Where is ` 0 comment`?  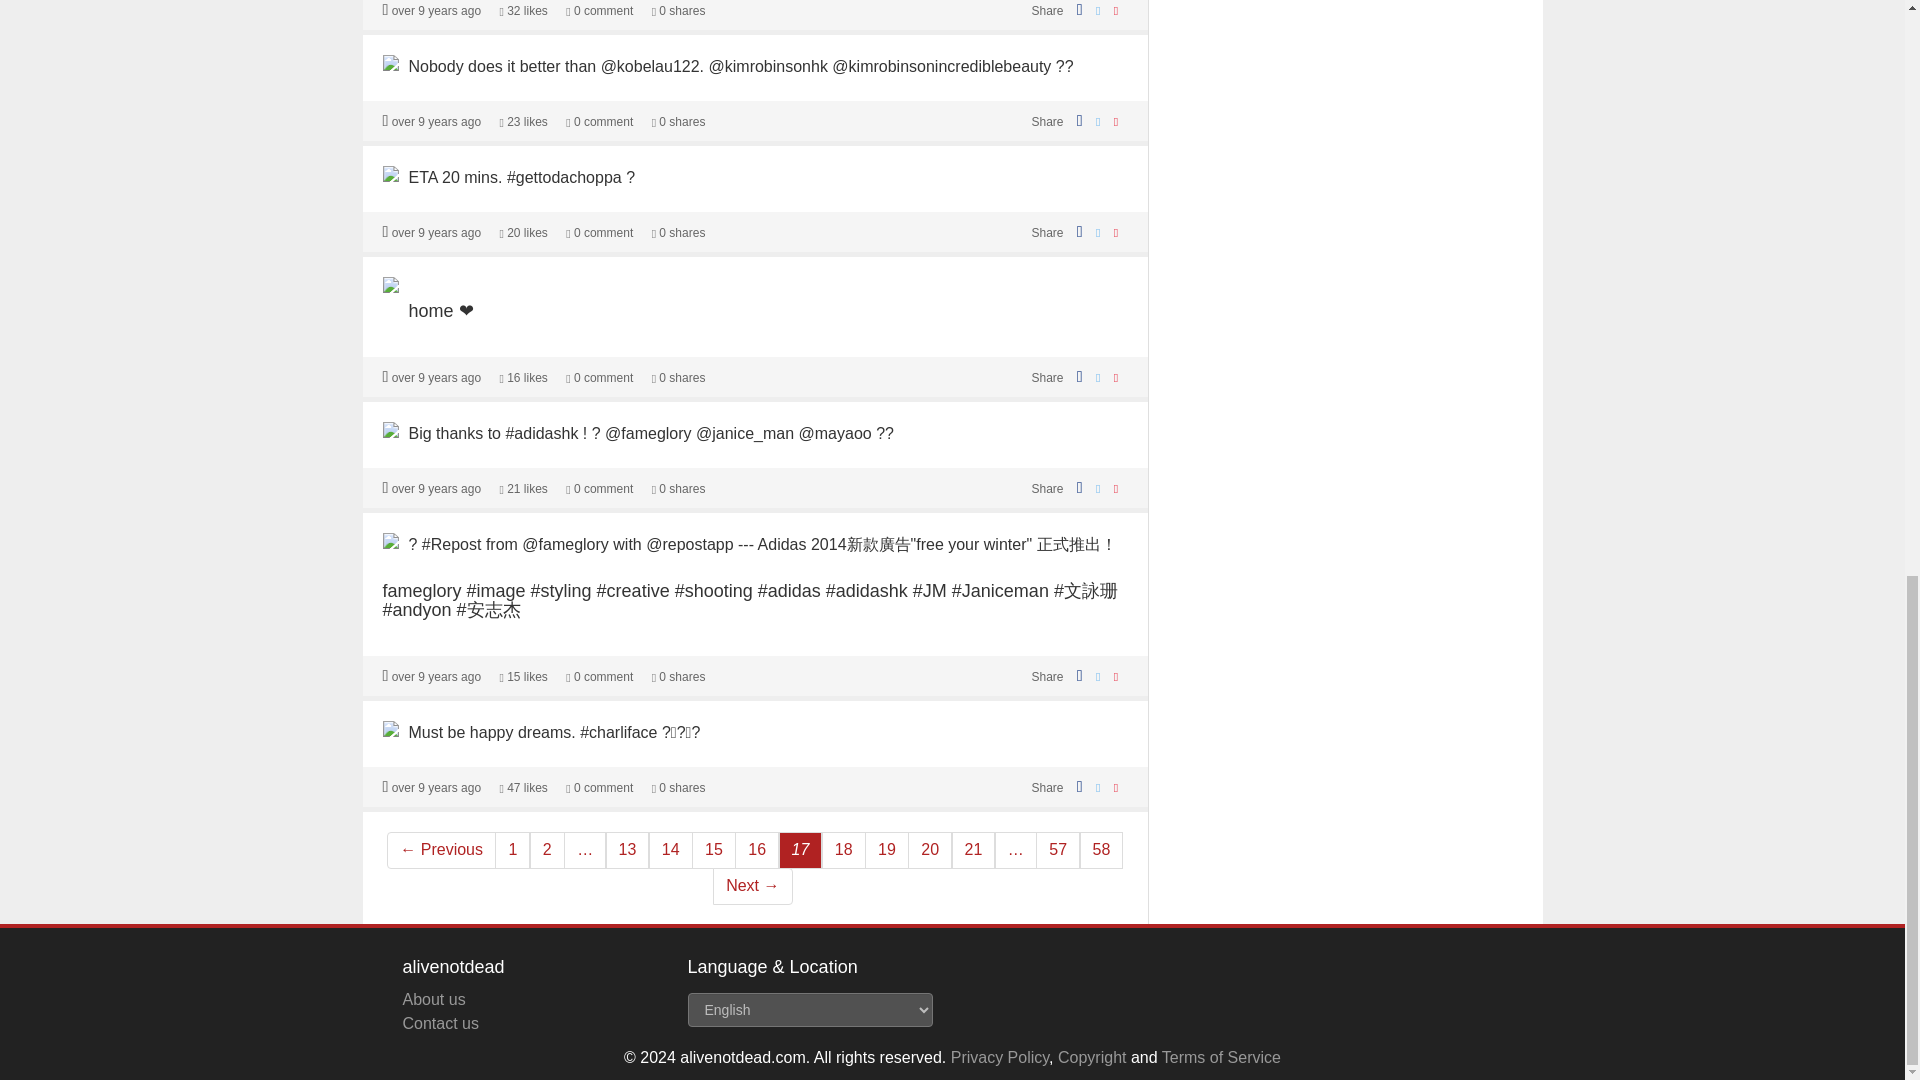
 0 comment is located at coordinates (600, 232).